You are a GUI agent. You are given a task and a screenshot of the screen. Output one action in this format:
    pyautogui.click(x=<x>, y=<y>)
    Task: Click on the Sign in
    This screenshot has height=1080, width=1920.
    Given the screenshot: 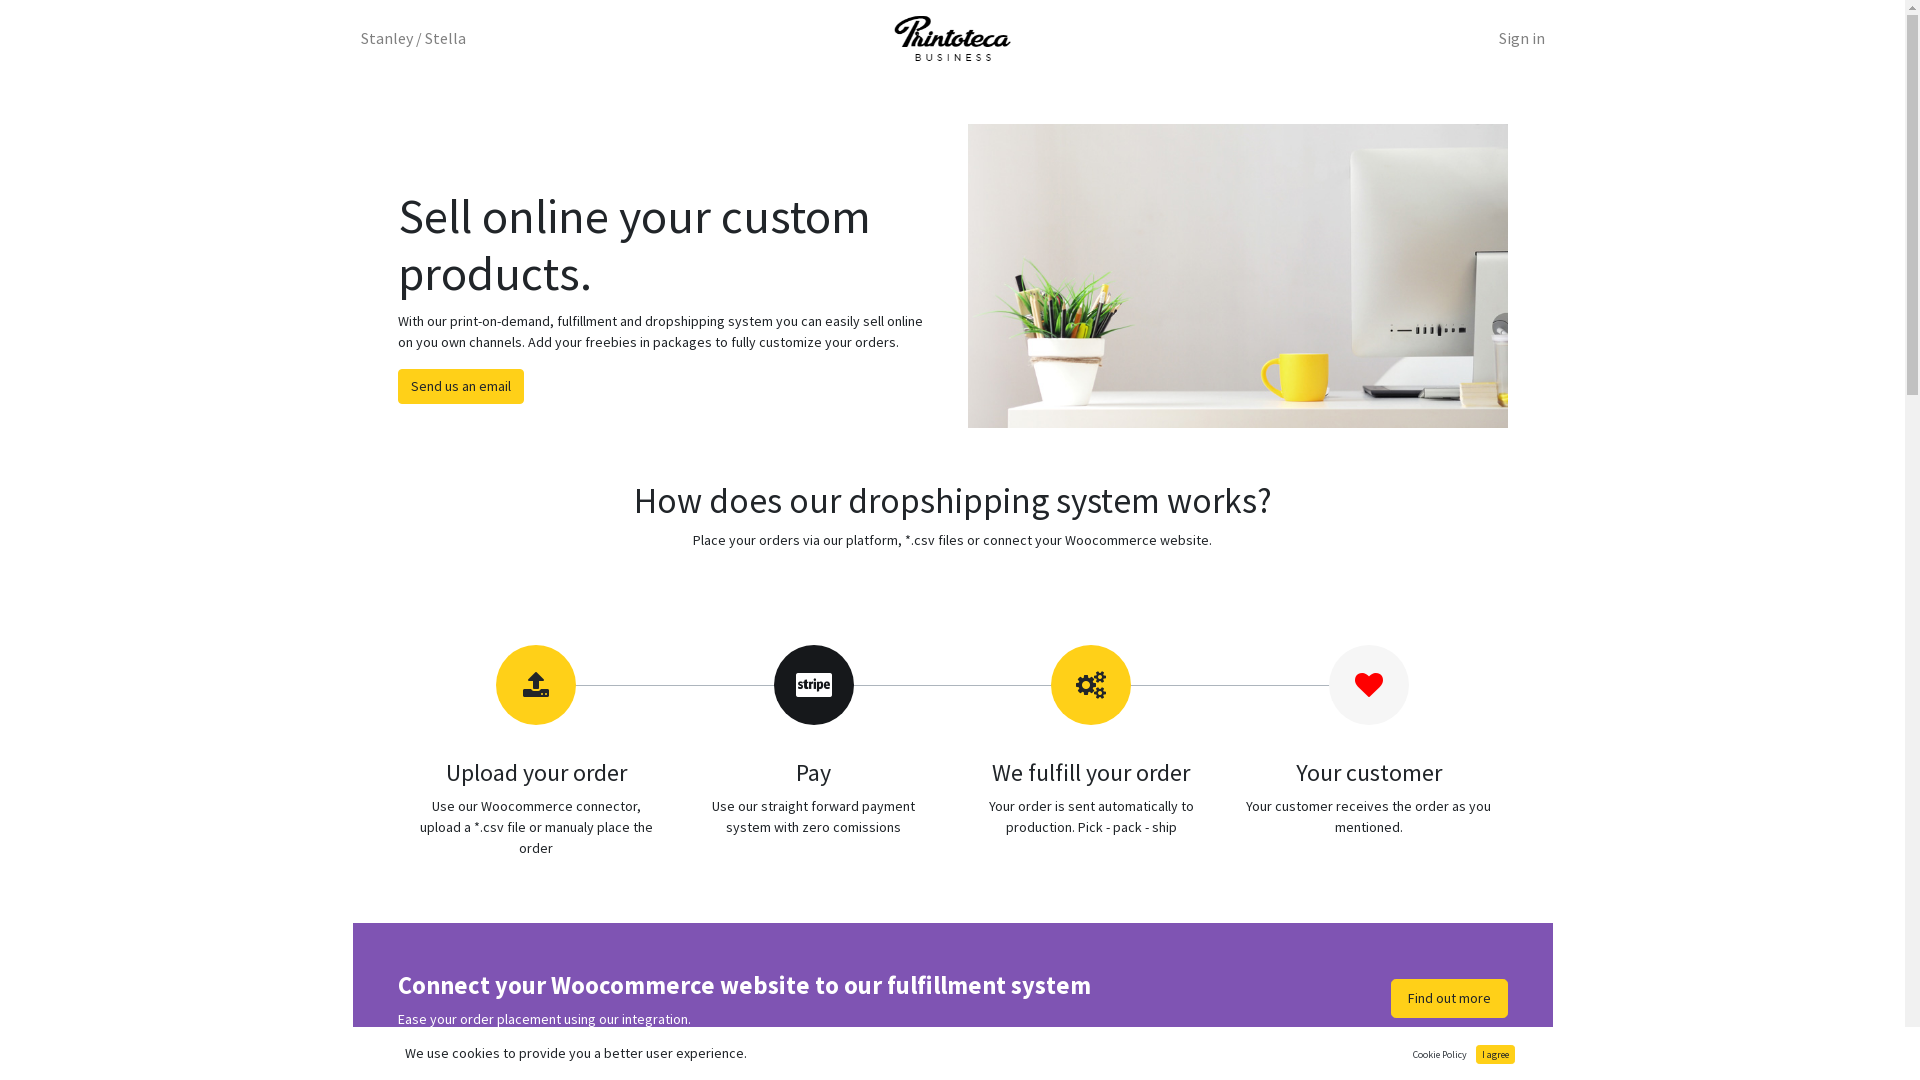 What is the action you would take?
    pyautogui.click(x=1521, y=38)
    